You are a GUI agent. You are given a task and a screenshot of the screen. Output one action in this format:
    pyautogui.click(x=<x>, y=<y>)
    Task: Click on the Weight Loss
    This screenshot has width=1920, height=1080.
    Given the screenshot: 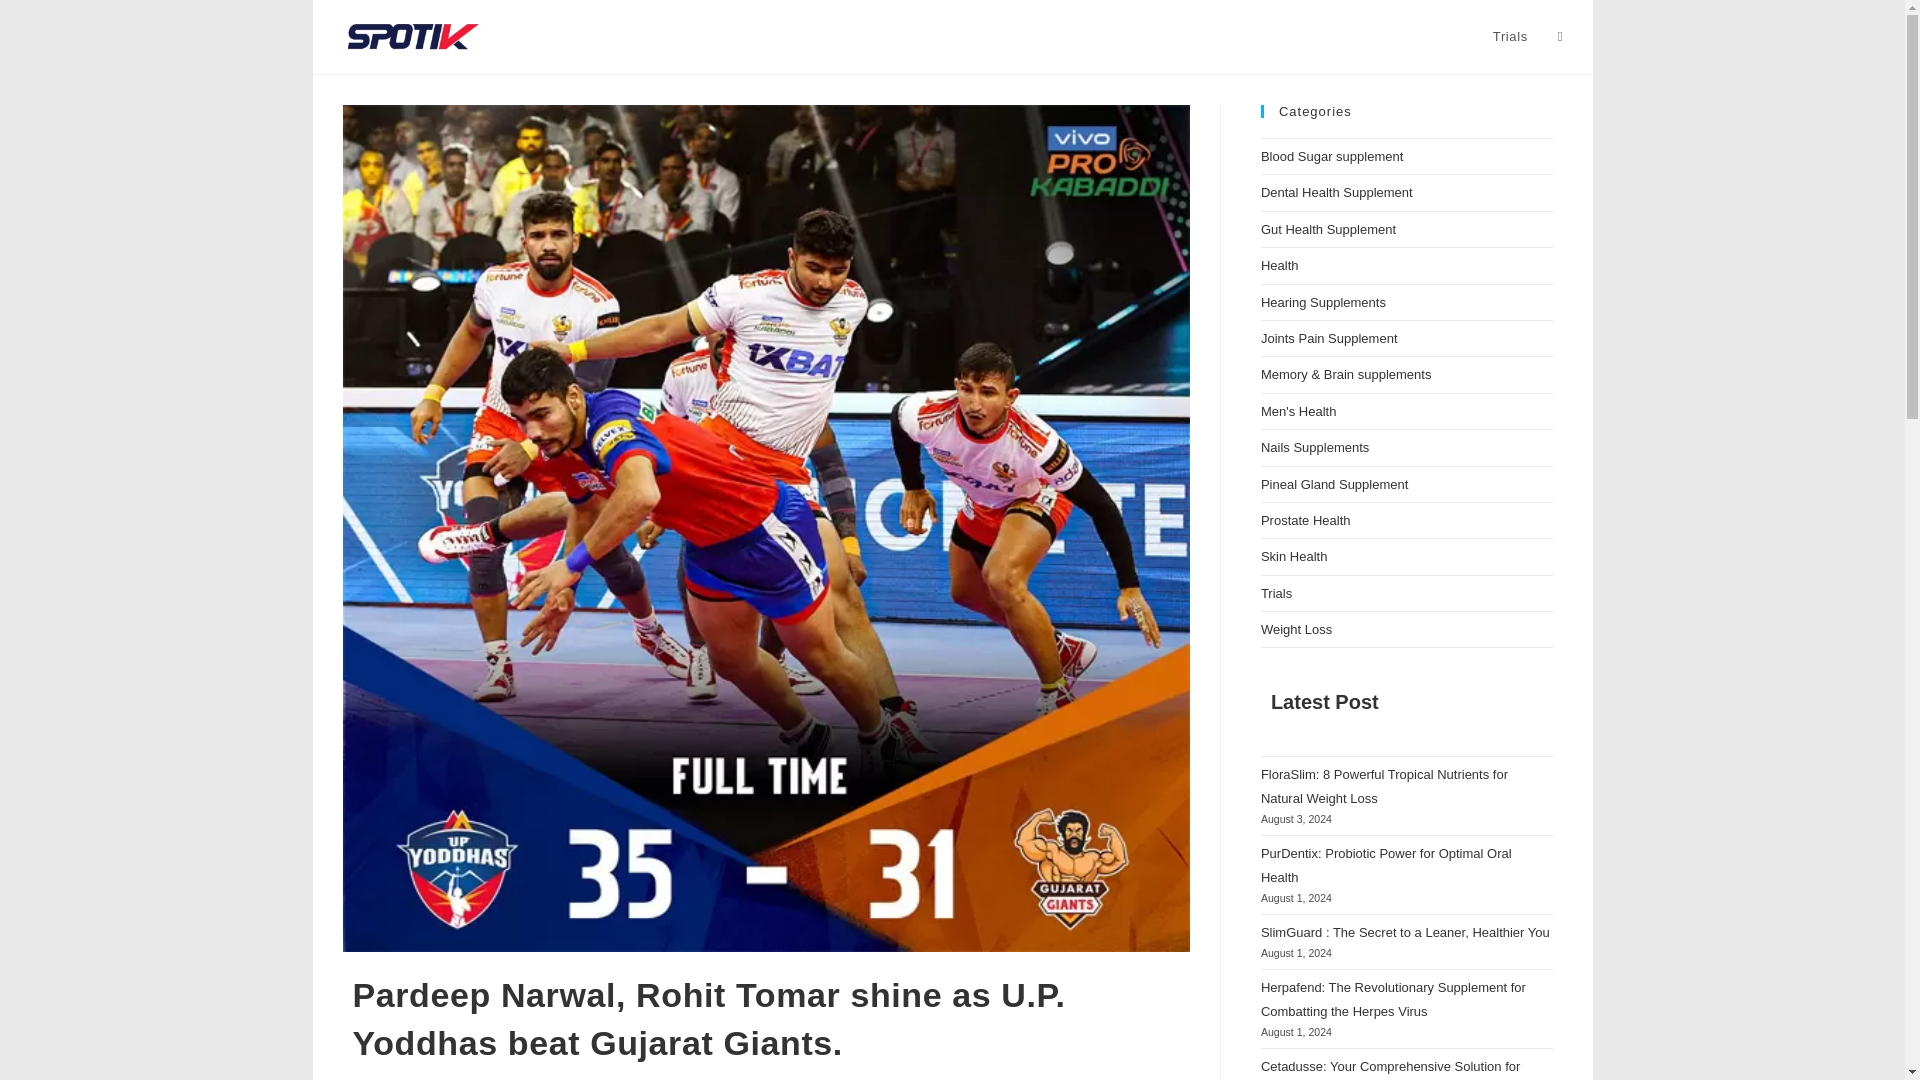 What is the action you would take?
    pyautogui.click(x=1296, y=630)
    